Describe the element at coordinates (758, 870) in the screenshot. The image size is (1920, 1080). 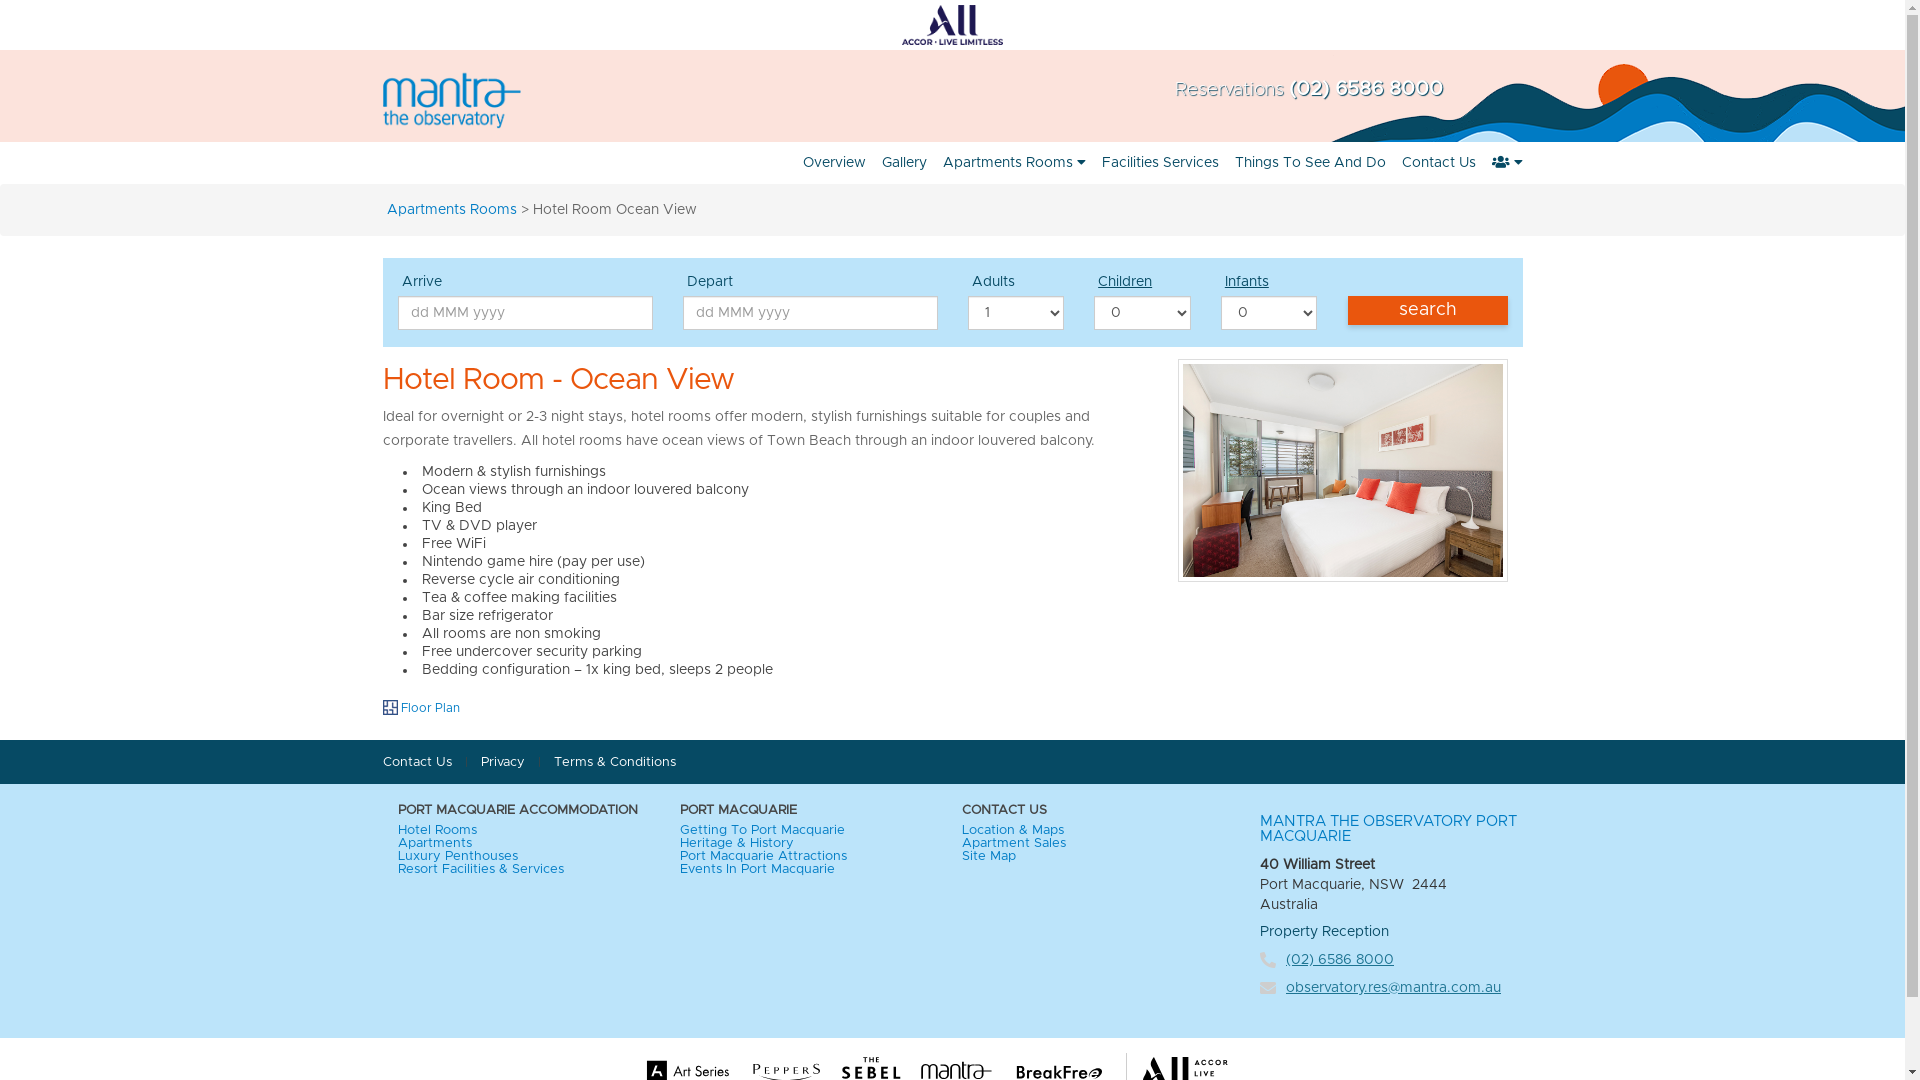
I see `Events In Port Macquarie` at that location.